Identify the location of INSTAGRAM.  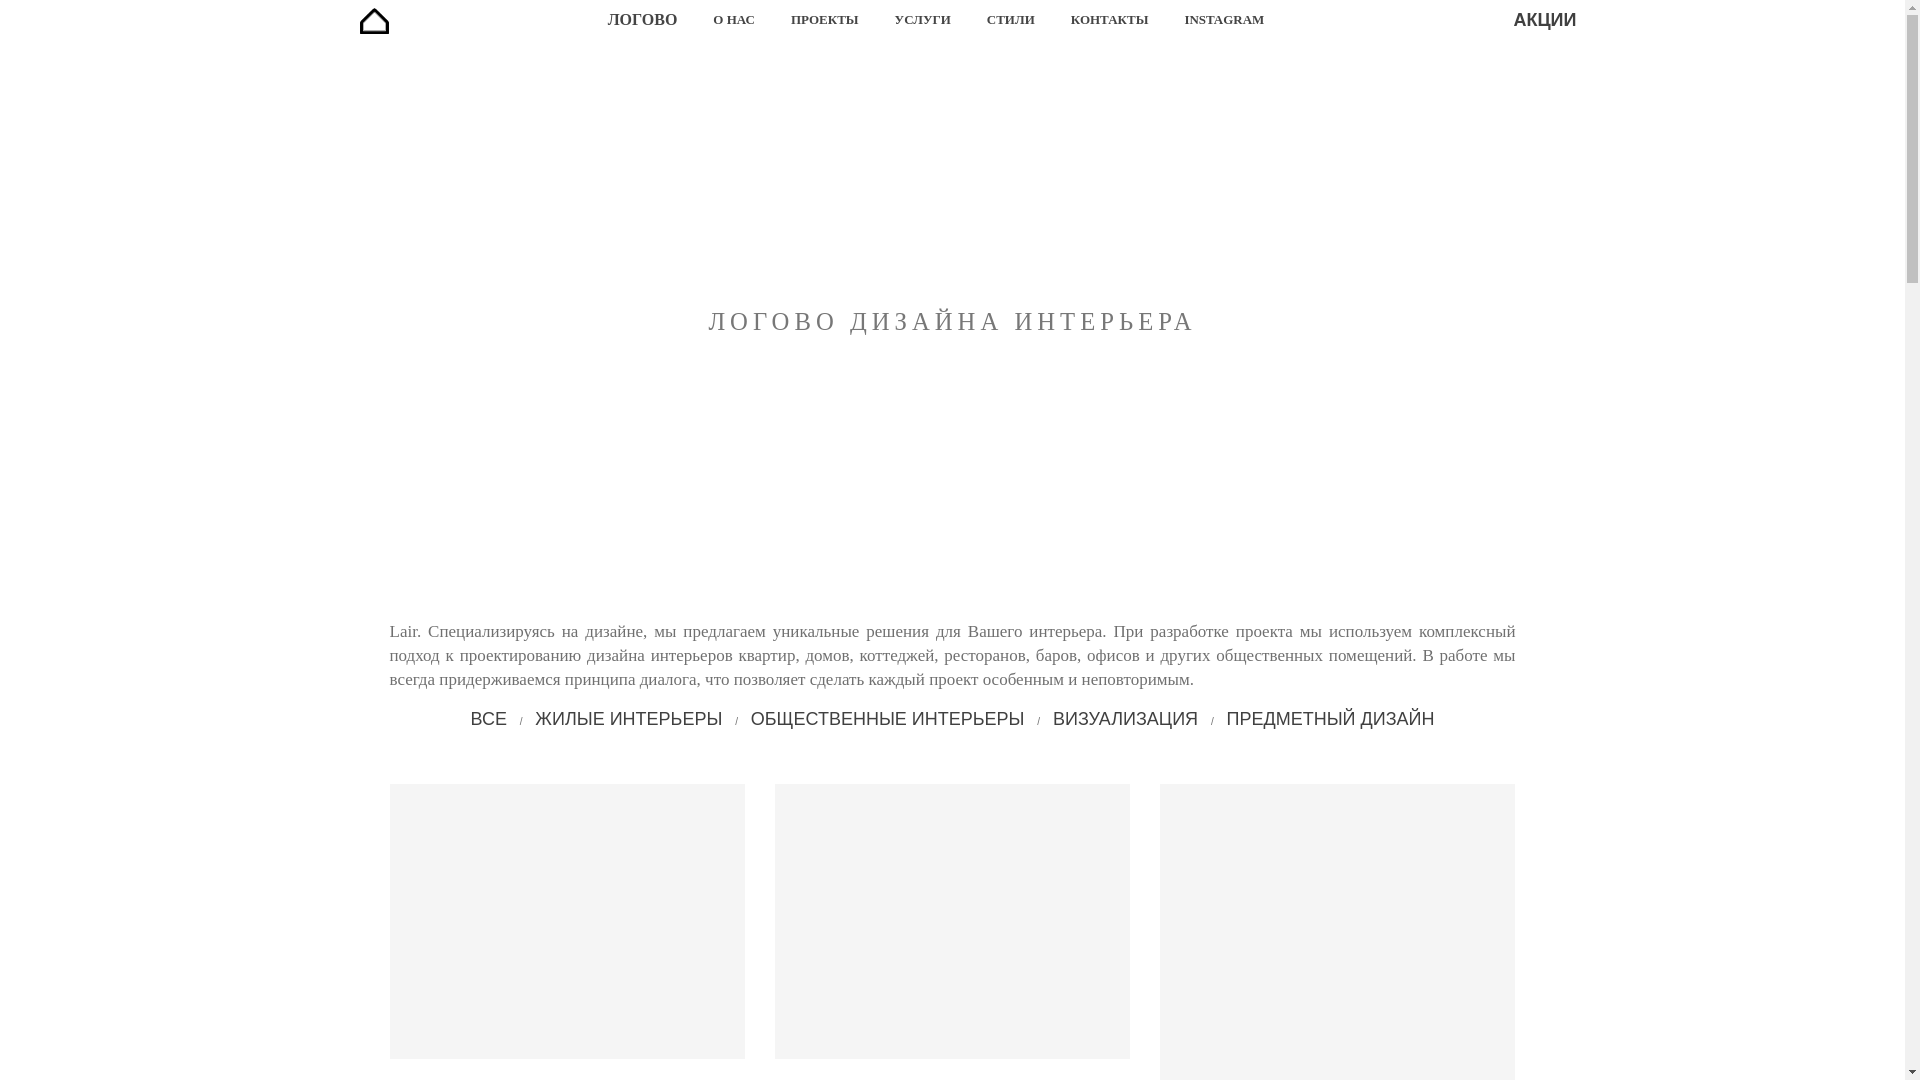
(1224, 20).